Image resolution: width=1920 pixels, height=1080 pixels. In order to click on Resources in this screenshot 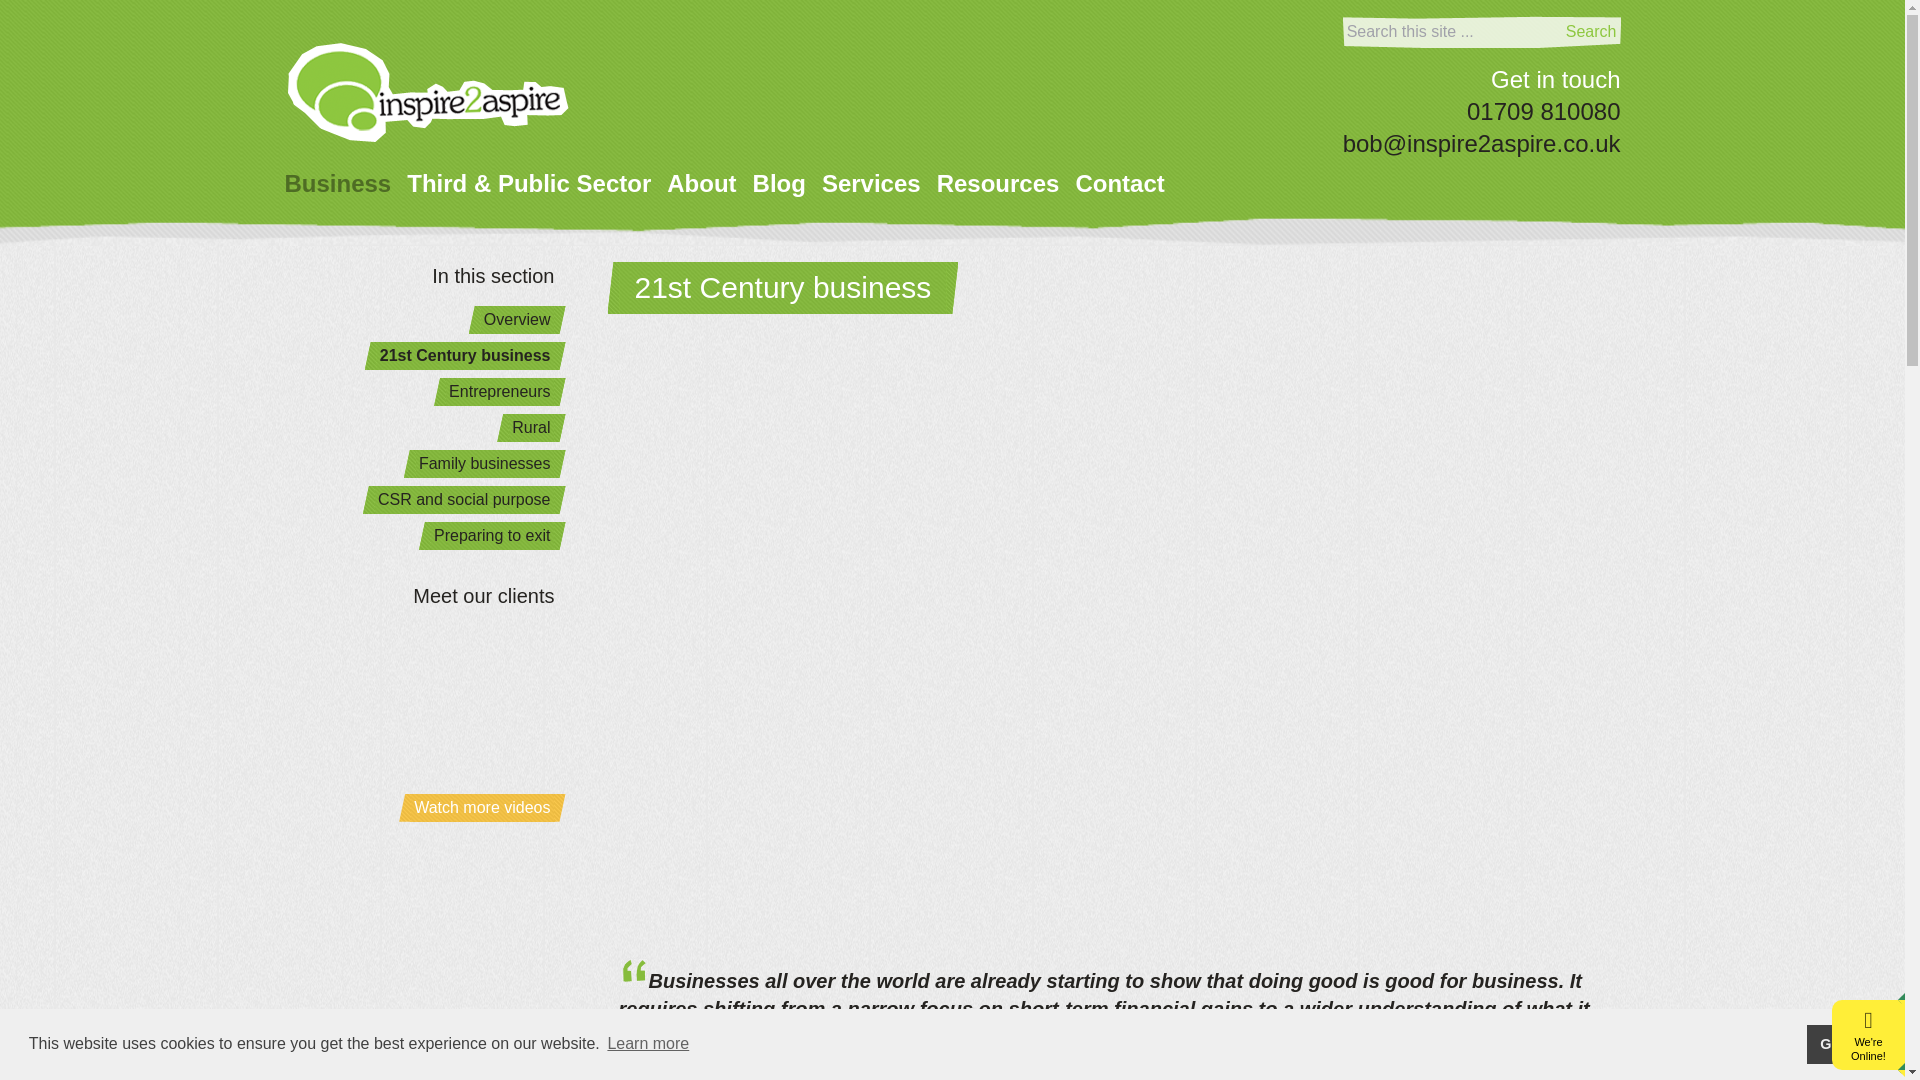, I will do `click(998, 184)`.